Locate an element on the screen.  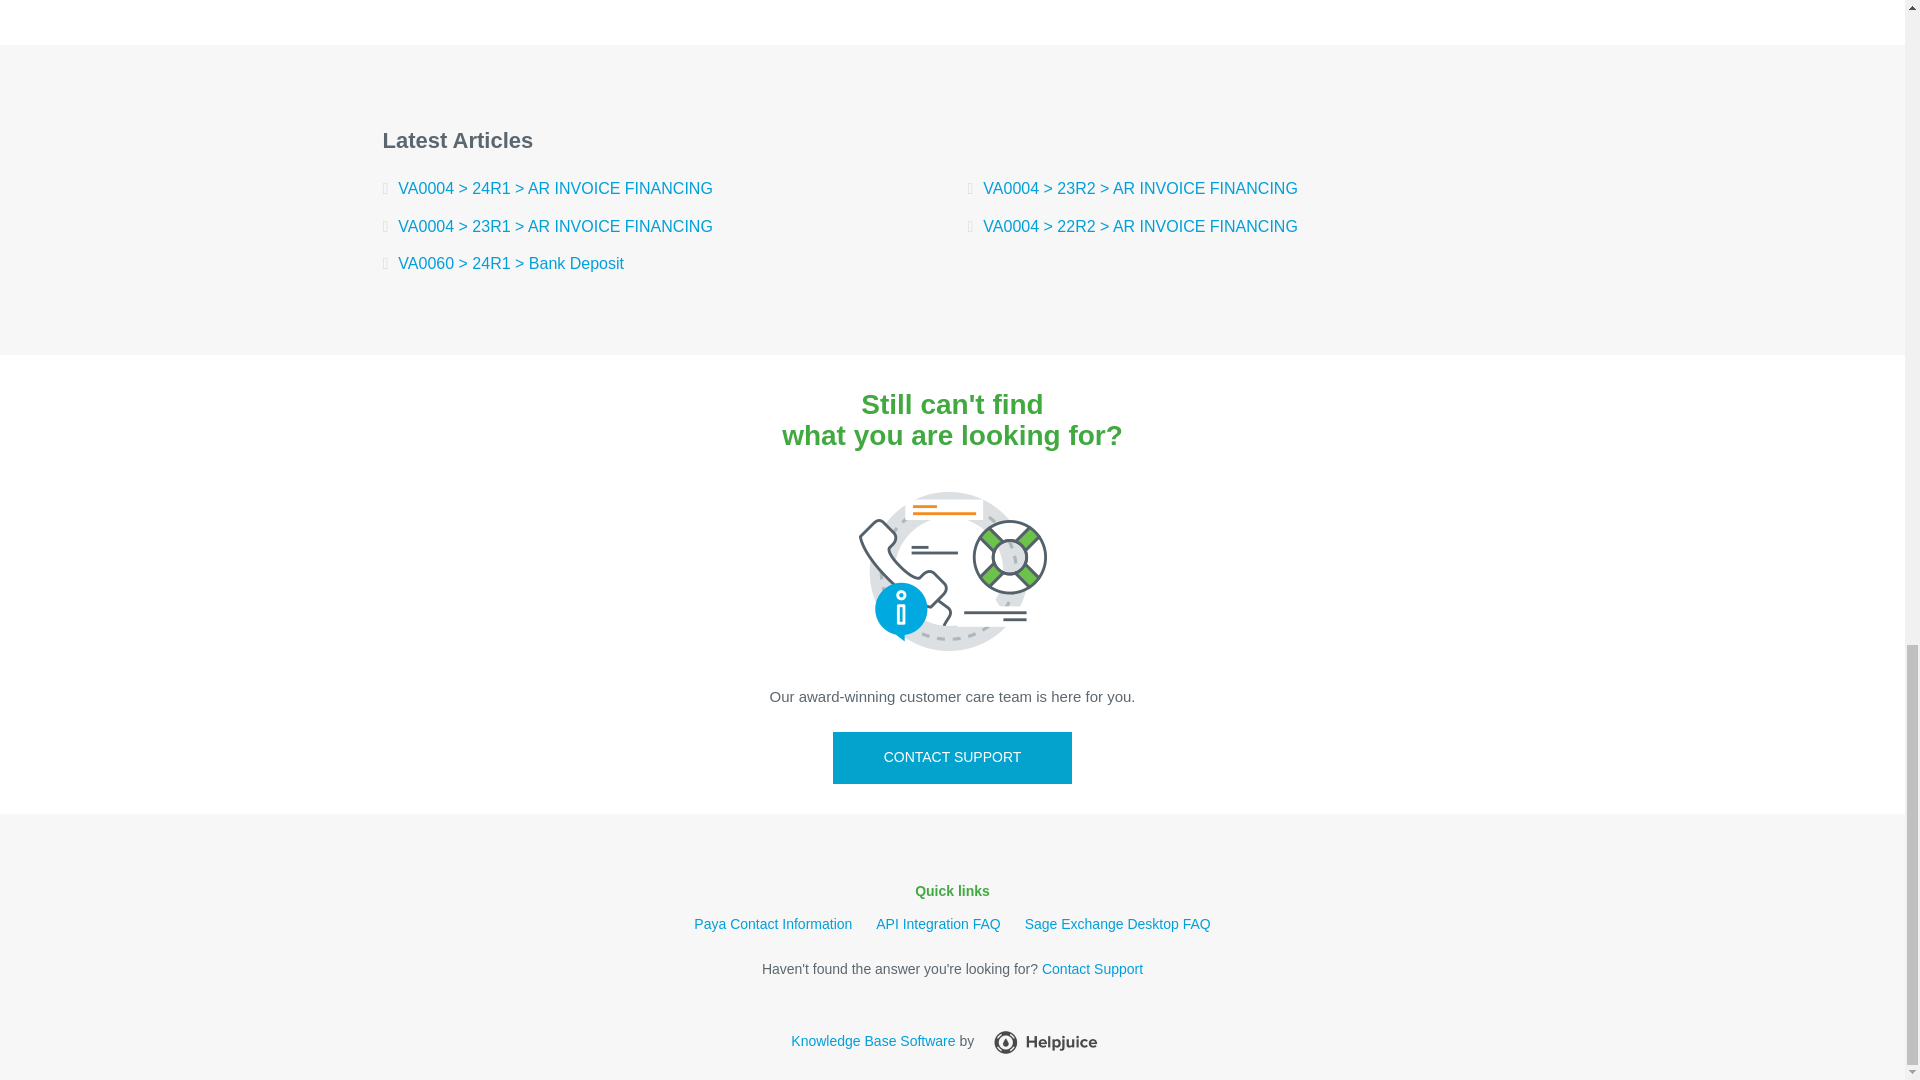
Contact Support is located at coordinates (1092, 969).